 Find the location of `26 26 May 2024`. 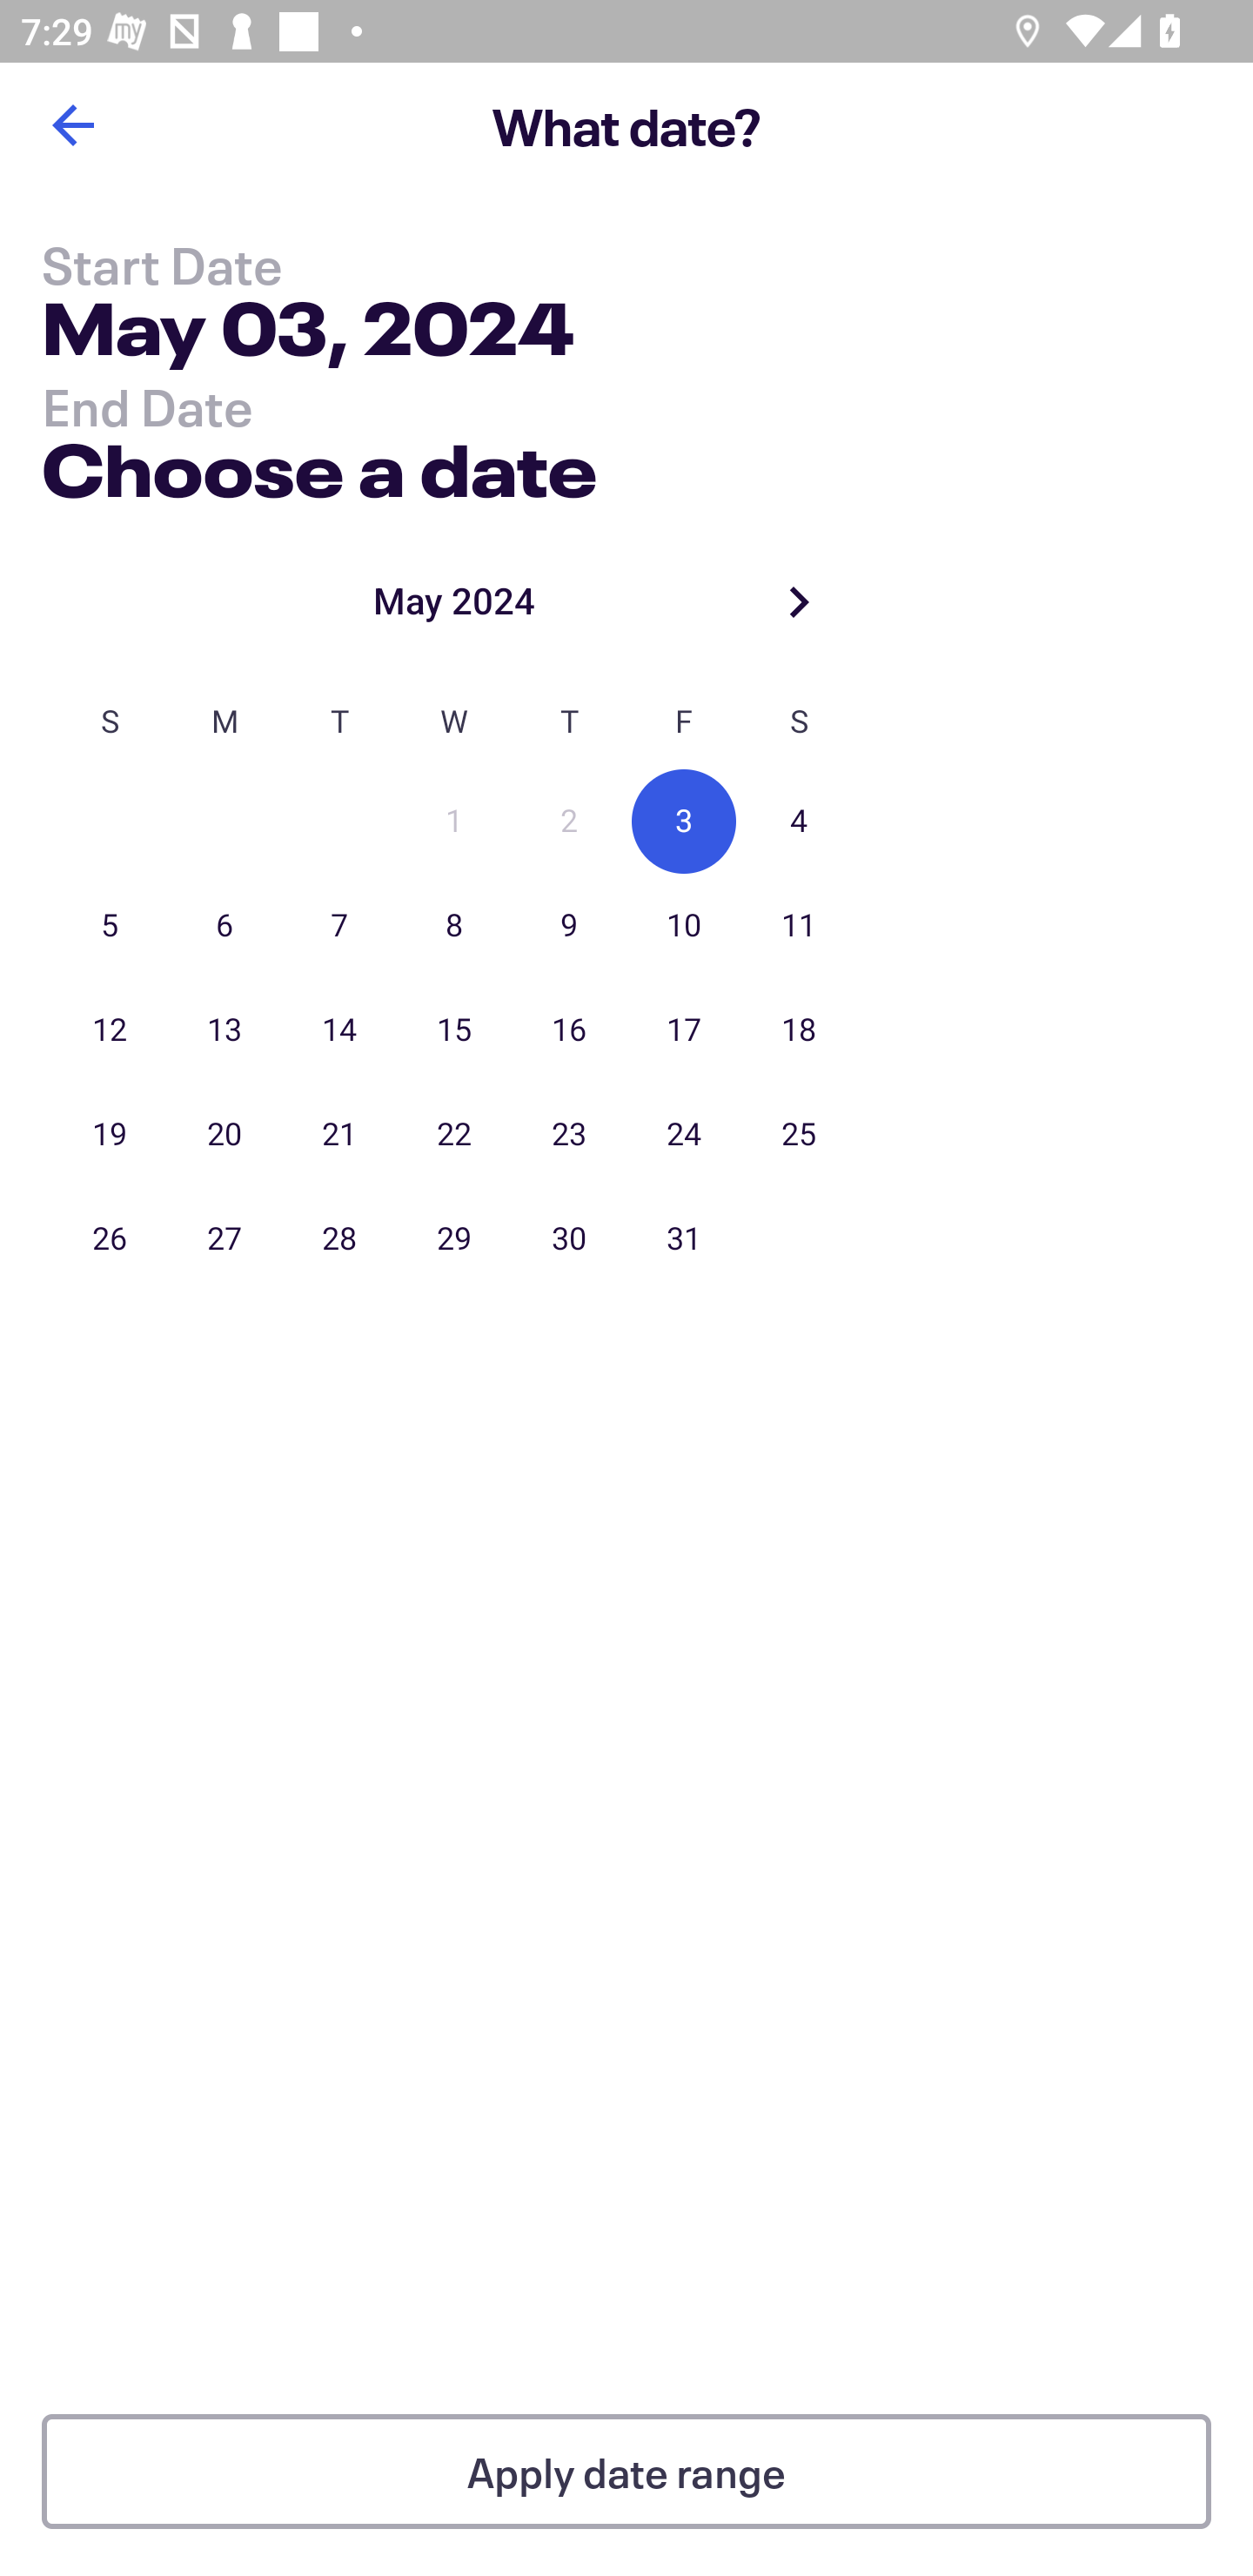

26 26 May 2024 is located at coordinates (110, 1238).